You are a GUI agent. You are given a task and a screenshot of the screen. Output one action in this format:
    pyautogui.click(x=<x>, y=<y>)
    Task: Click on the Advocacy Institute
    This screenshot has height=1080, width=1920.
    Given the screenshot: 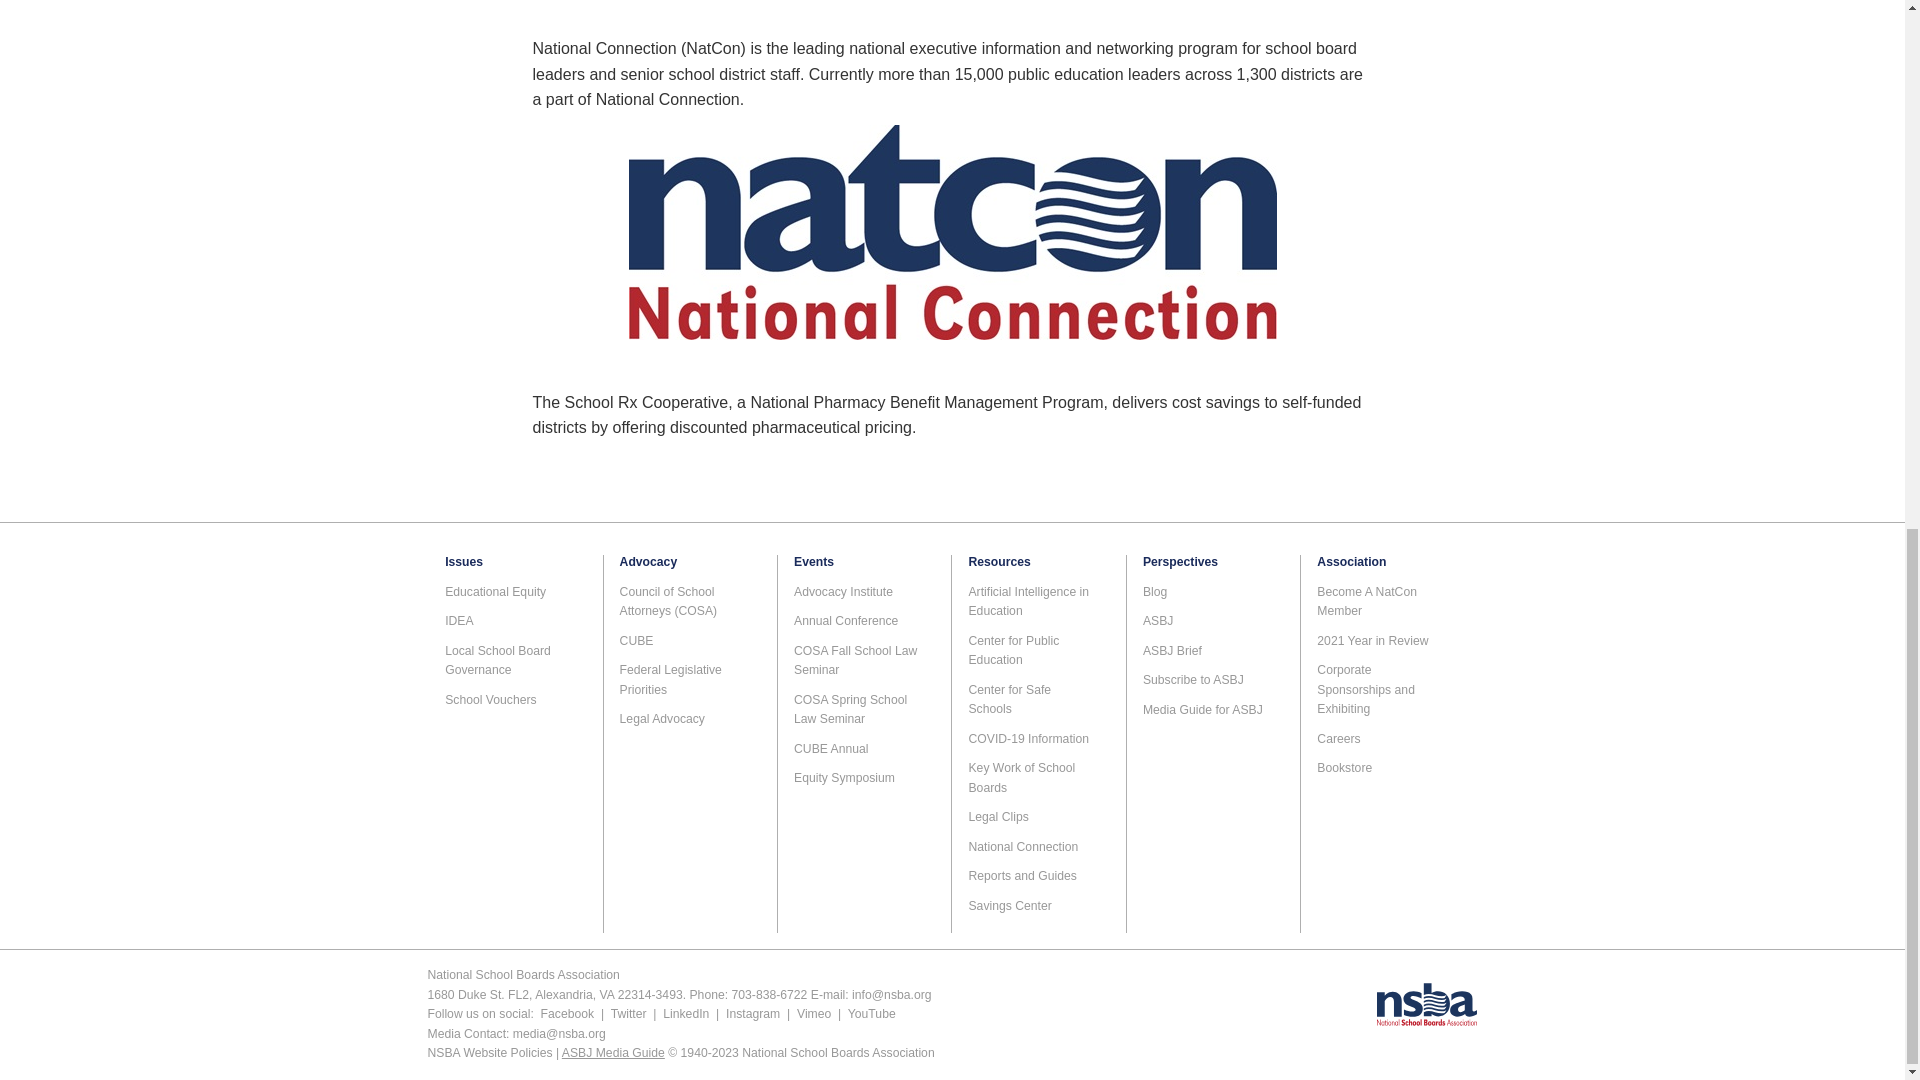 What is the action you would take?
    pyautogui.click(x=843, y=592)
    